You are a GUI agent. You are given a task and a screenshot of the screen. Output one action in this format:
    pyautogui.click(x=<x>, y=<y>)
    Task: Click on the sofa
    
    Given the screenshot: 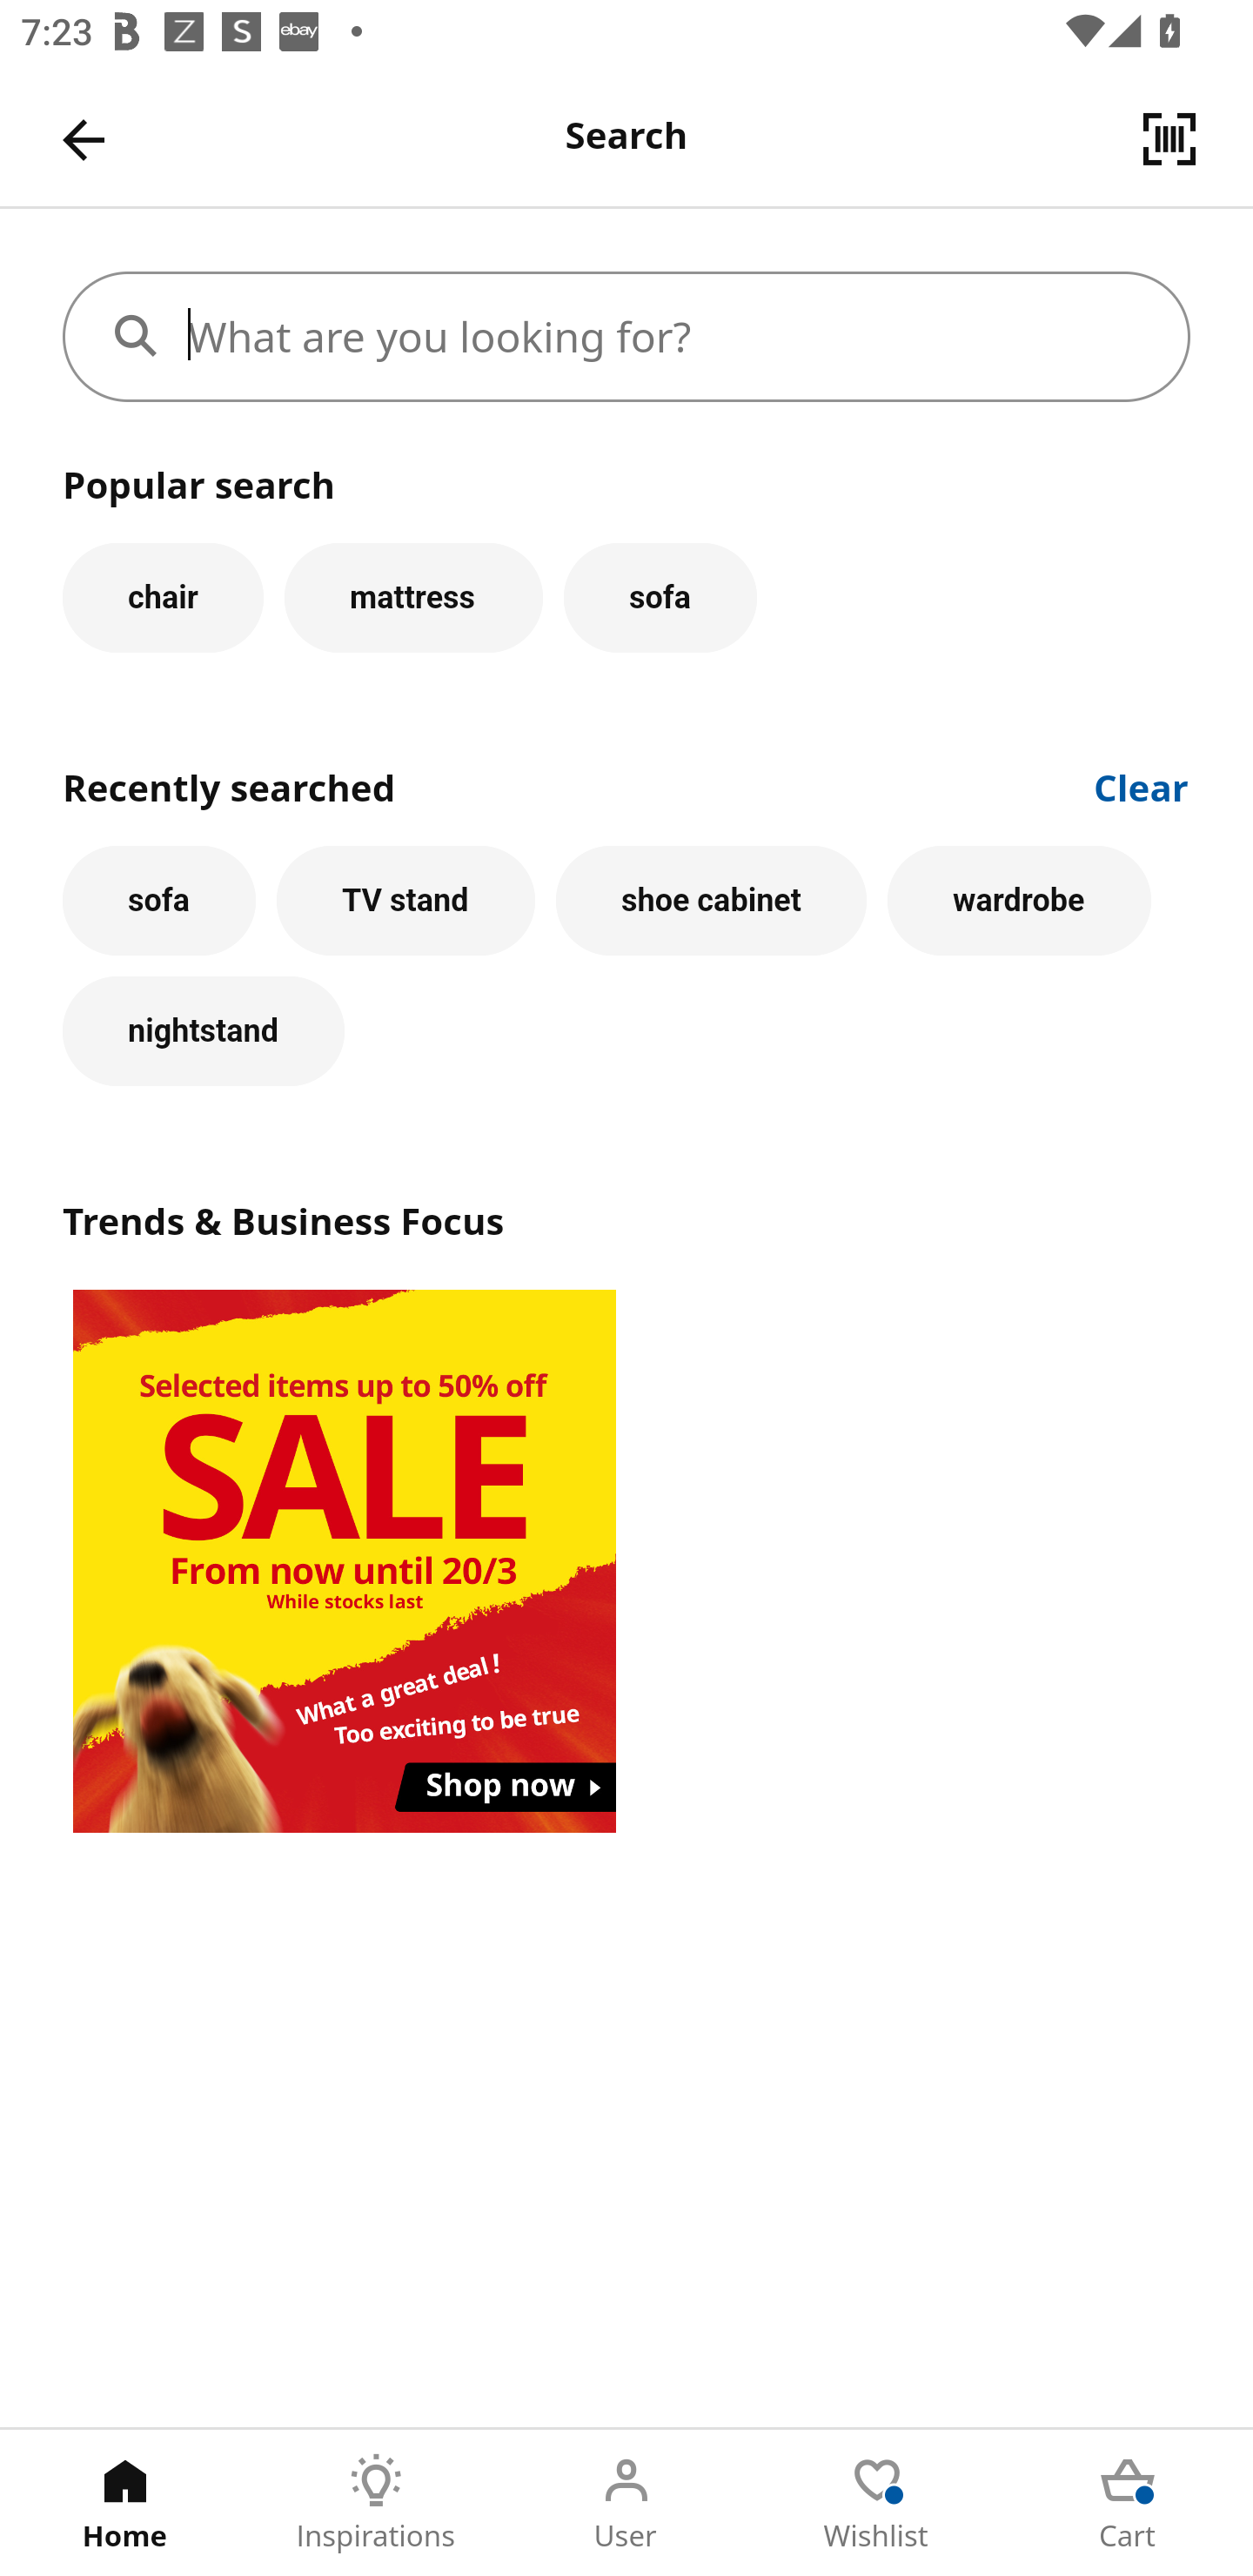 What is the action you would take?
    pyautogui.click(x=158, y=900)
    